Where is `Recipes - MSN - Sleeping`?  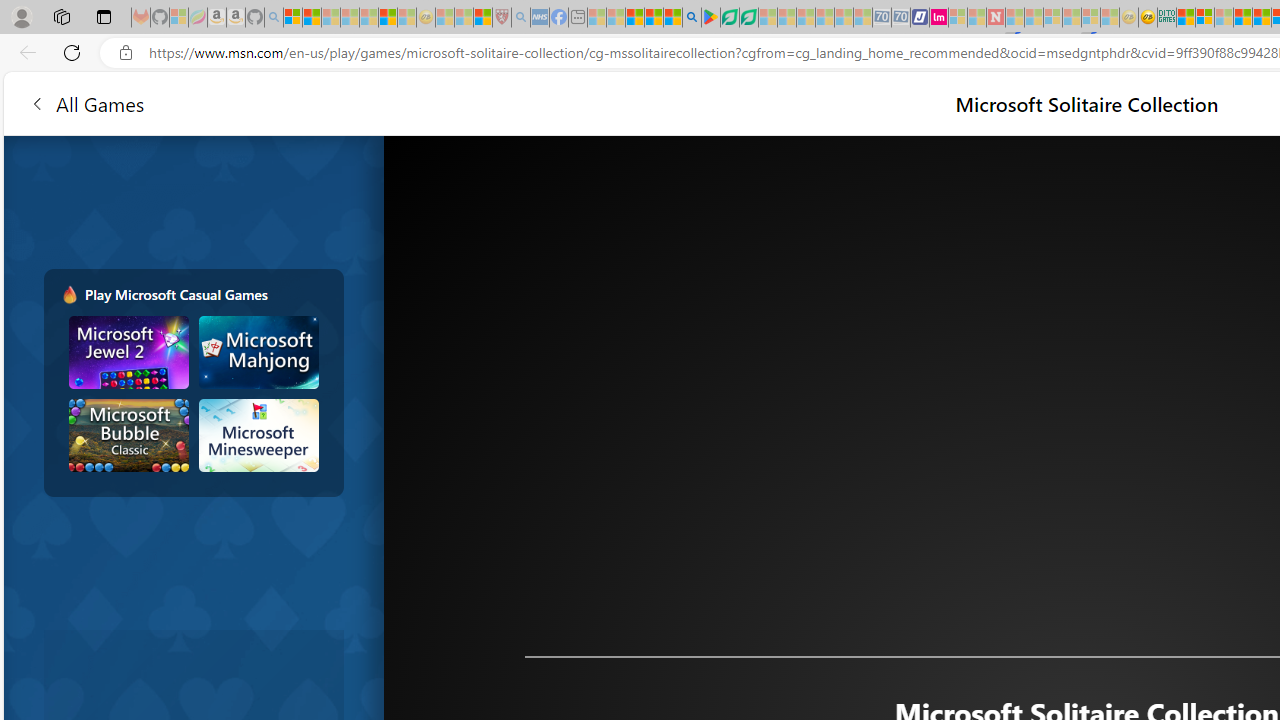 Recipes - MSN - Sleeping is located at coordinates (445, 18).